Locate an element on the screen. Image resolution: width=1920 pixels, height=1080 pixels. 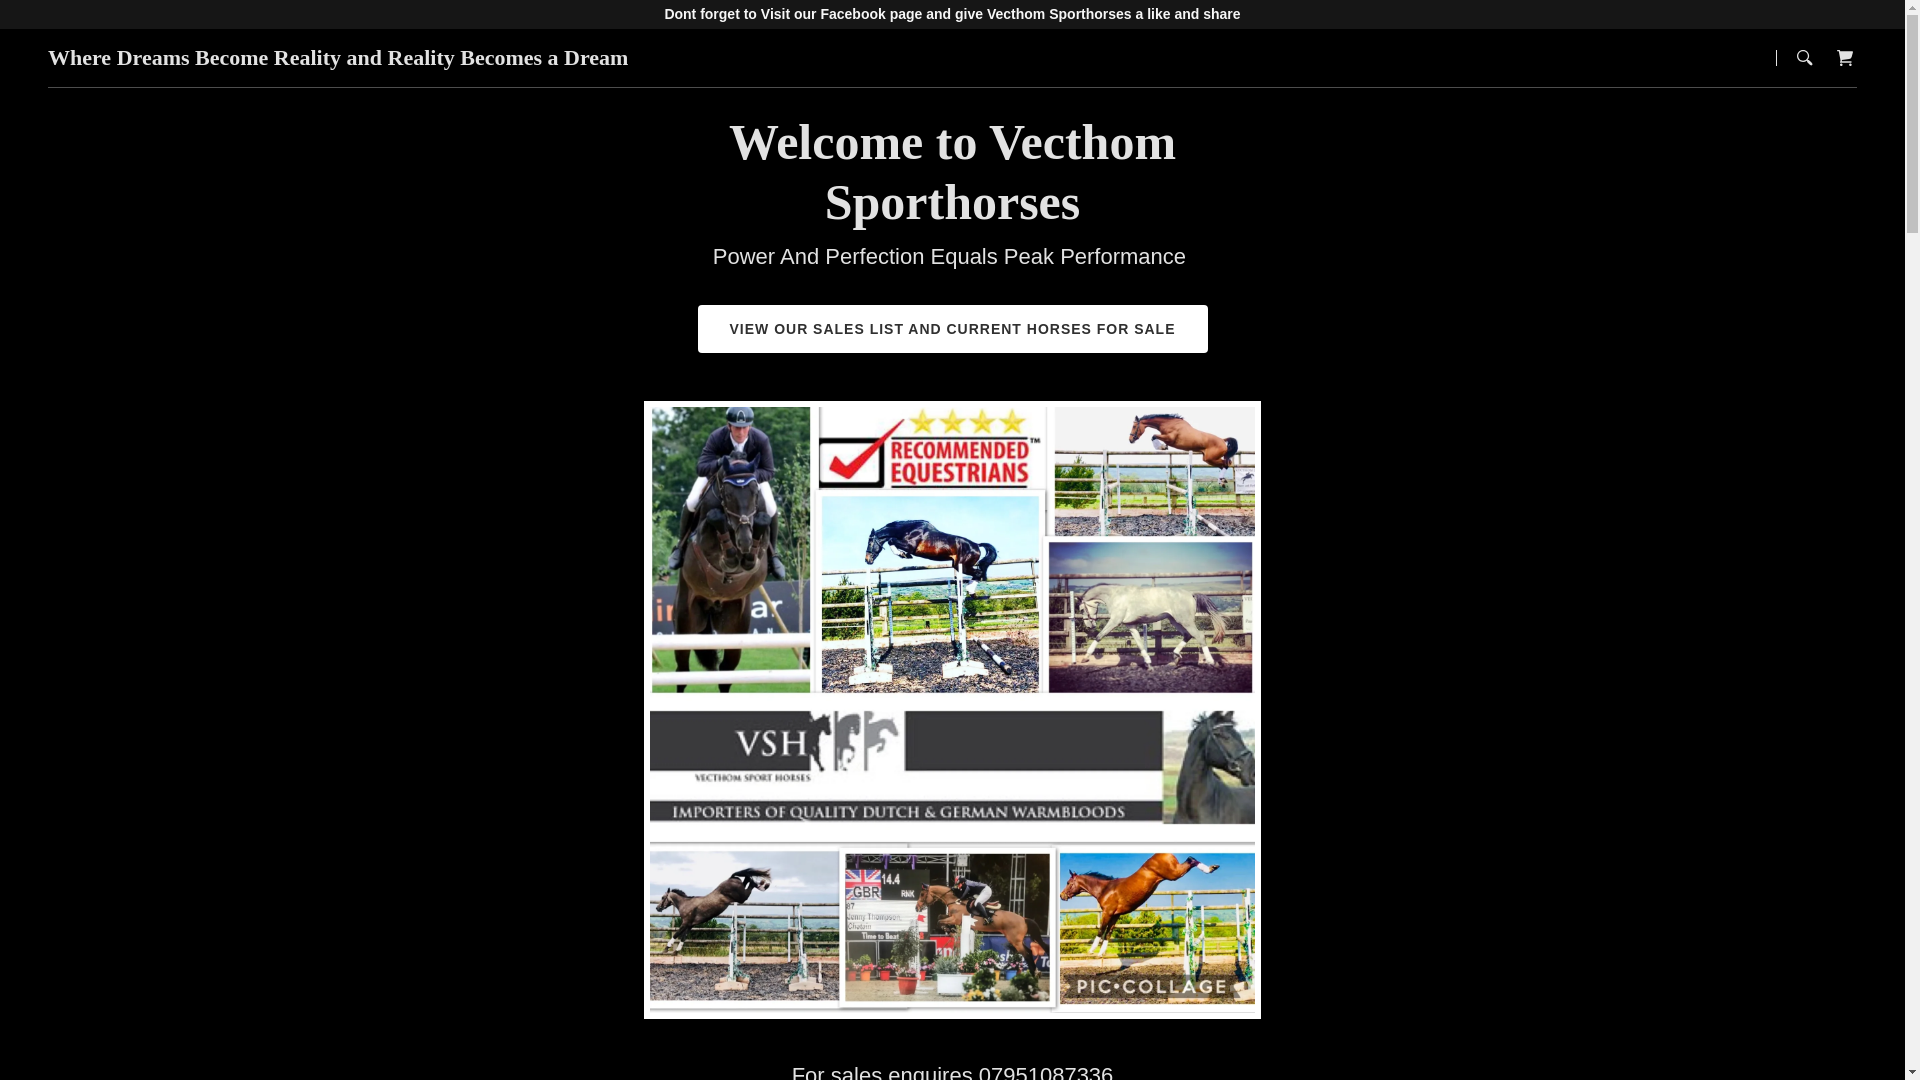
07951087336 is located at coordinates (1046, 1071).